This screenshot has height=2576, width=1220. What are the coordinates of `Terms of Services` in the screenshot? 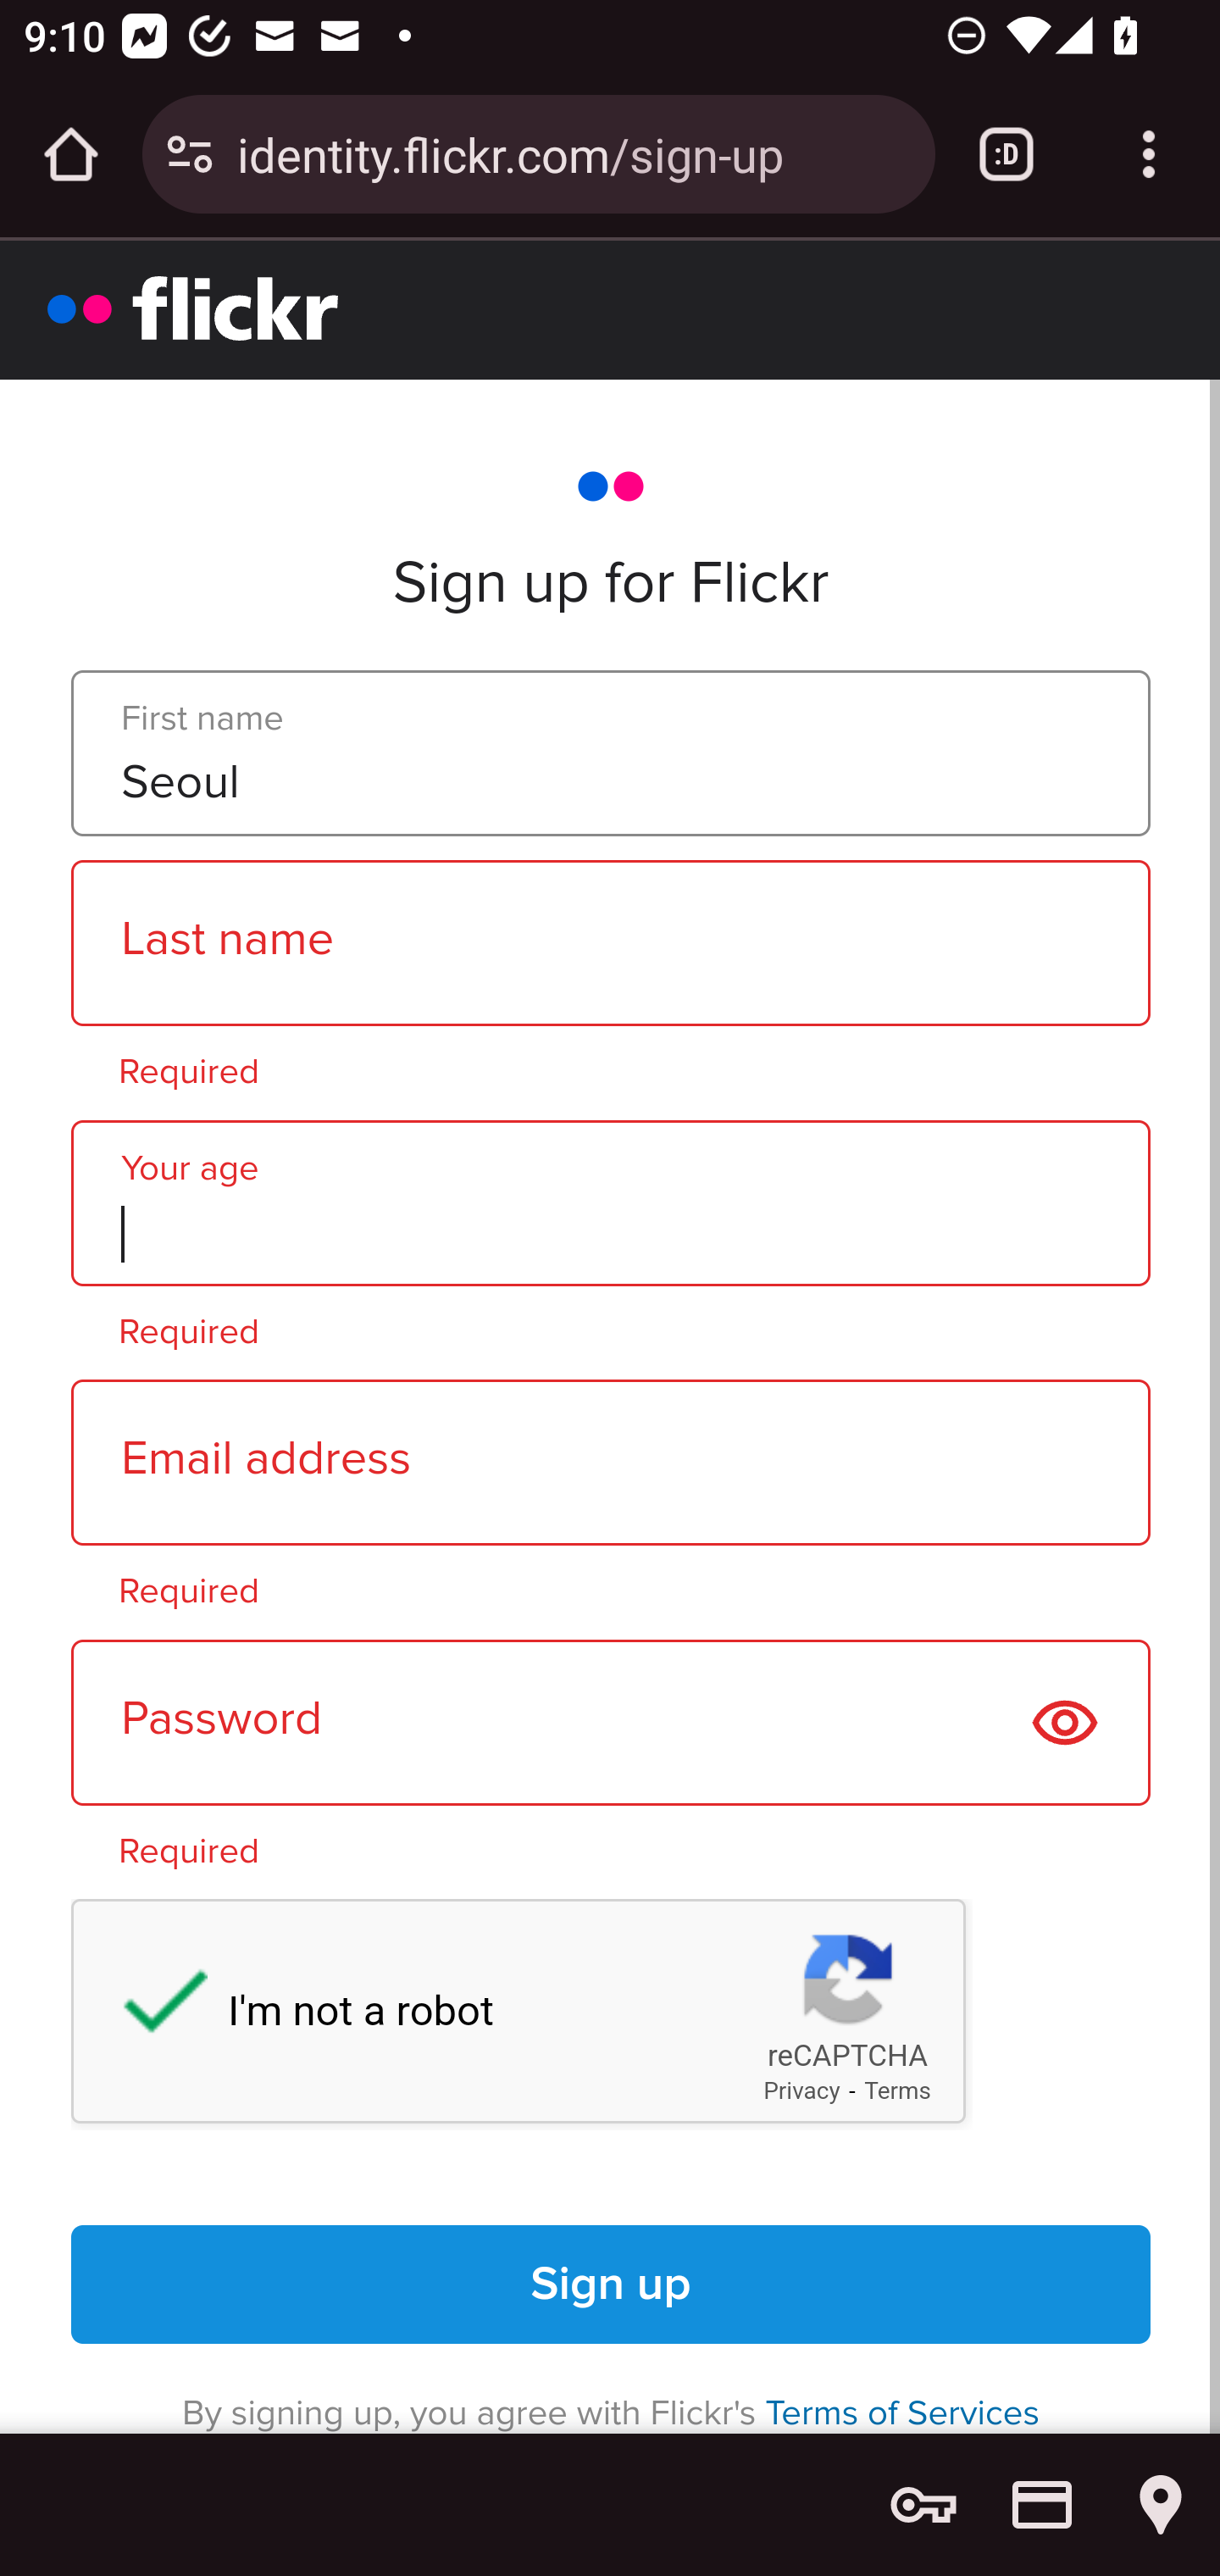 It's located at (902, 2412).